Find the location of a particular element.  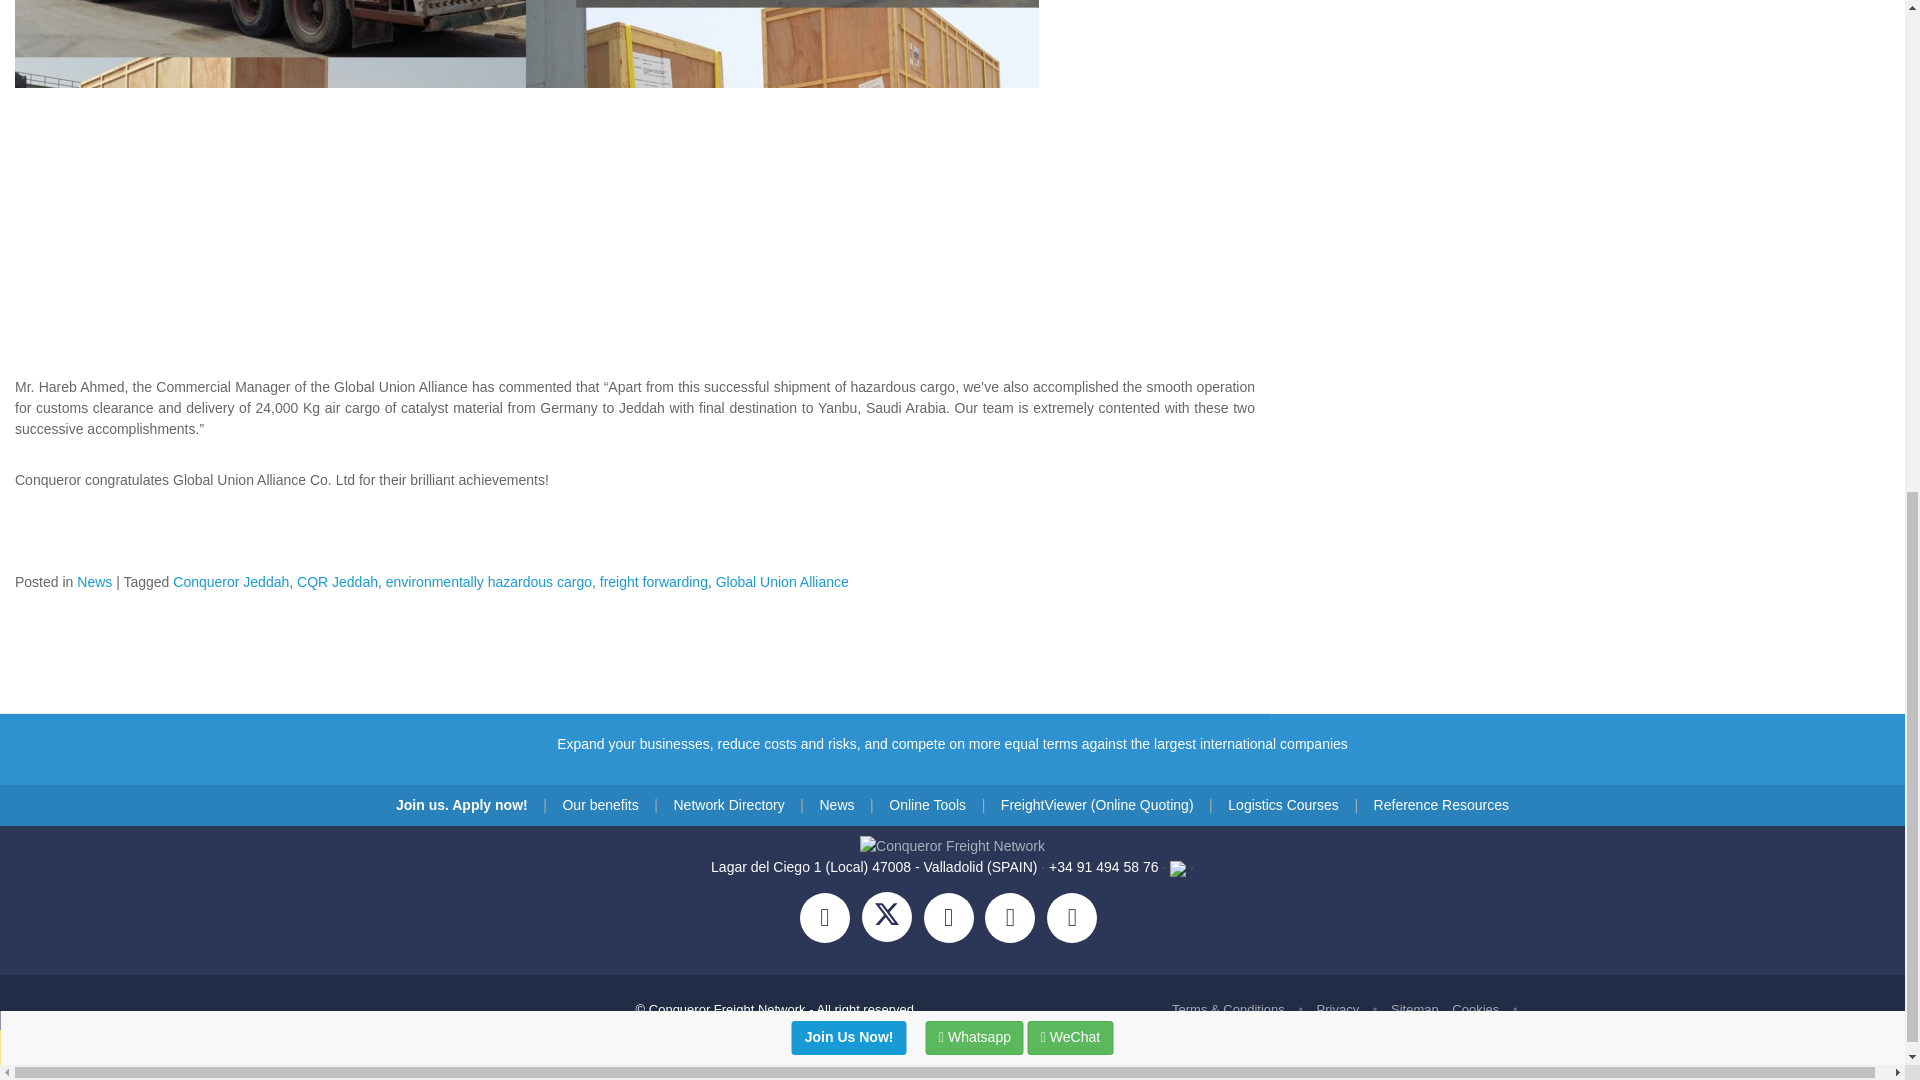

Facebook is located at coordinates (831, 920).